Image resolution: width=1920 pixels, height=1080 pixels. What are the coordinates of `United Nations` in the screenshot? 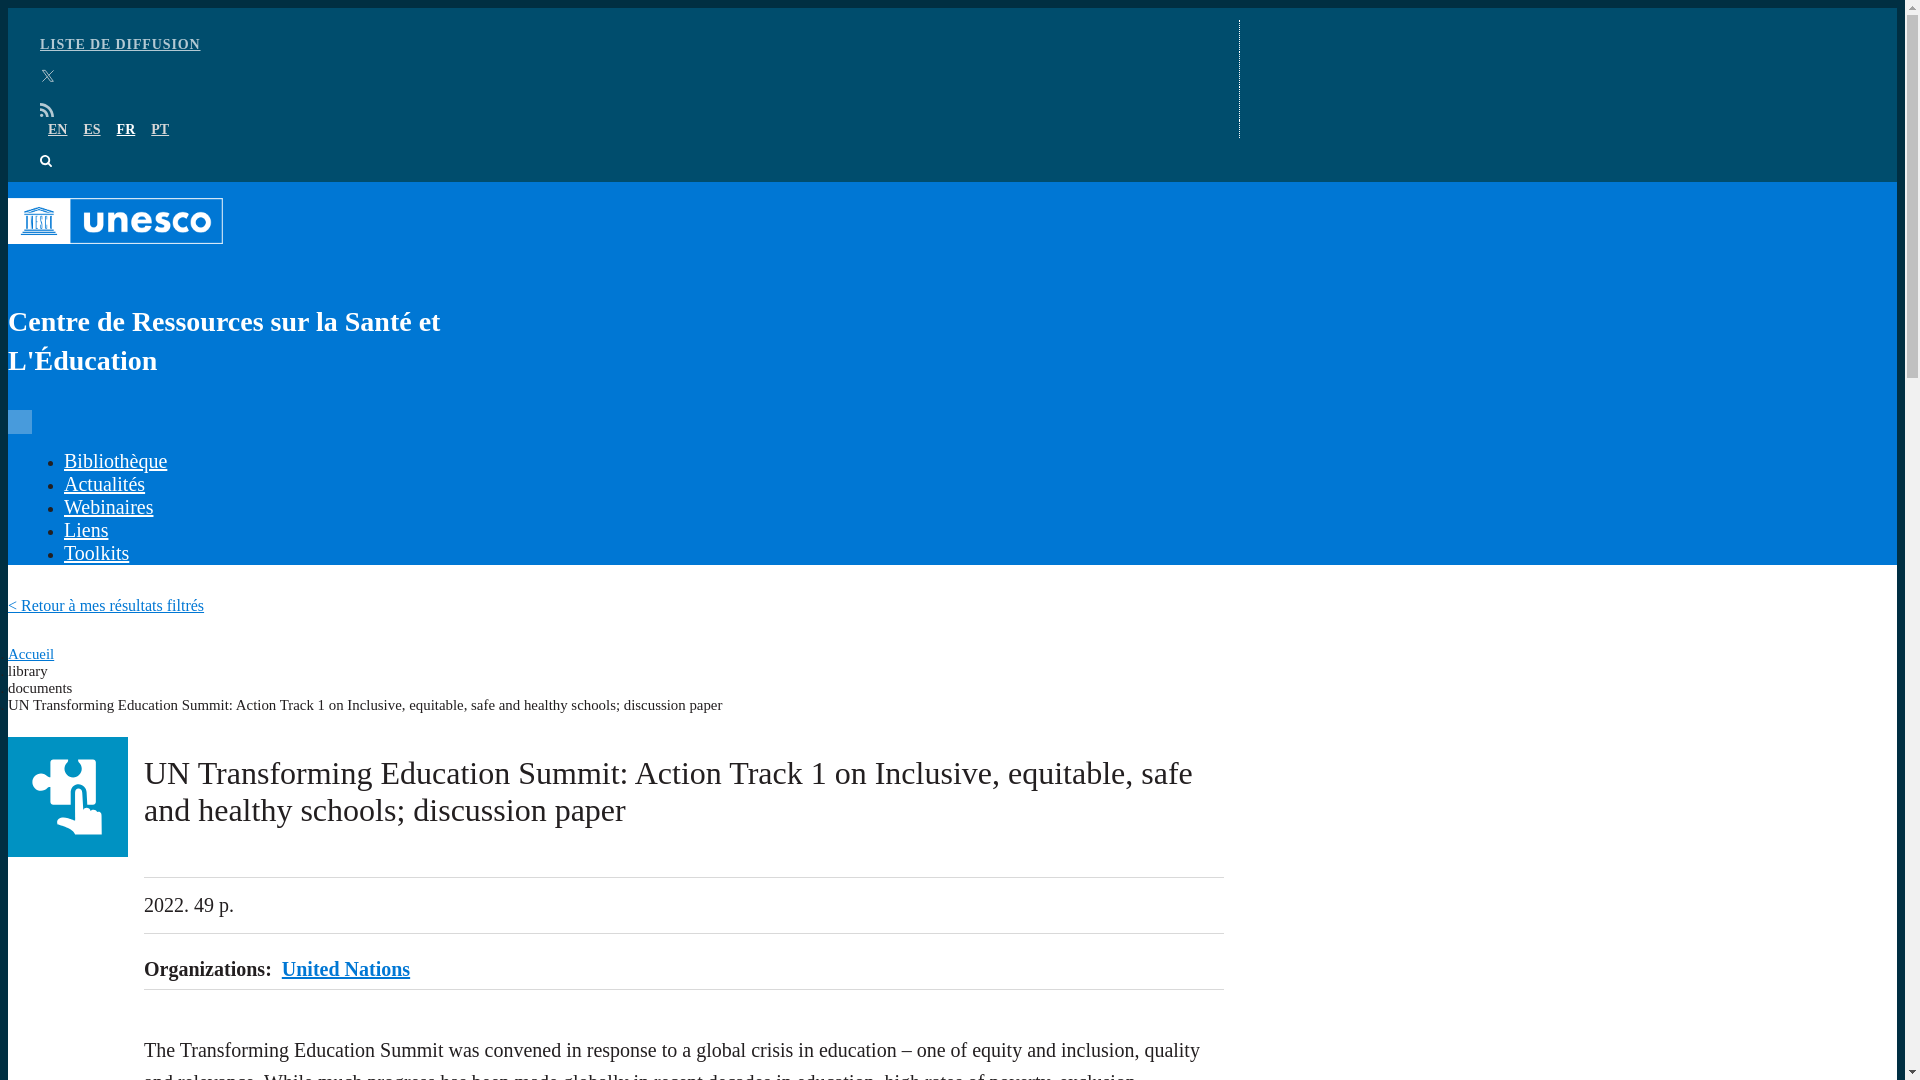 It's located at (346, 968).